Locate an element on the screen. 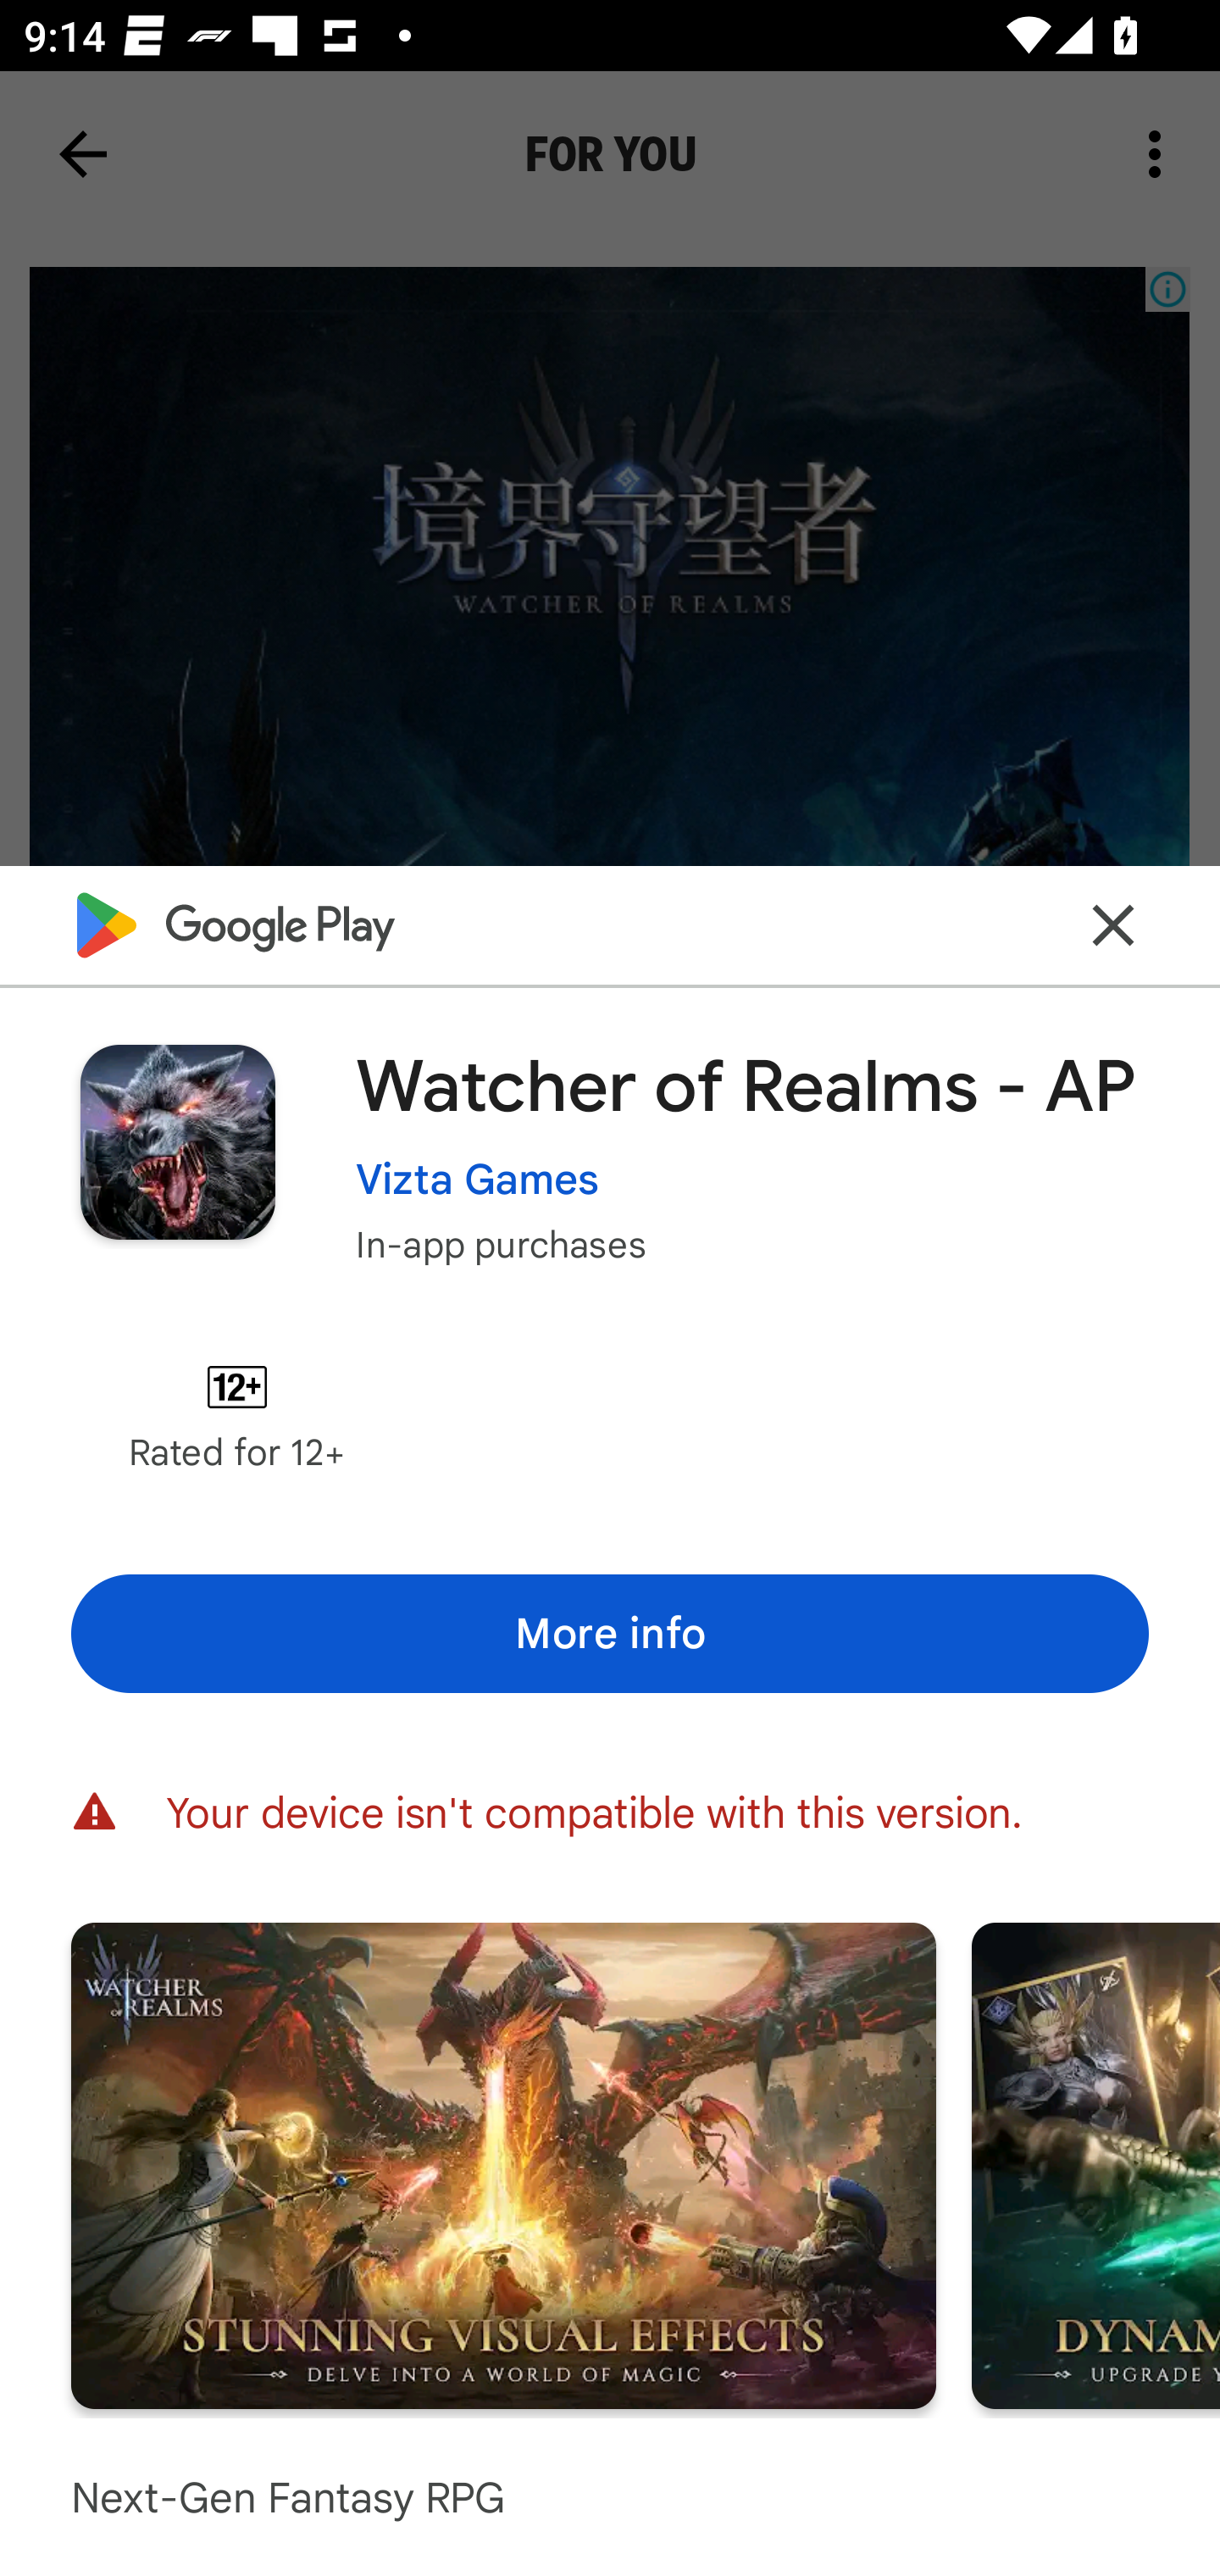  Close is located at coordinates (1113, 924).